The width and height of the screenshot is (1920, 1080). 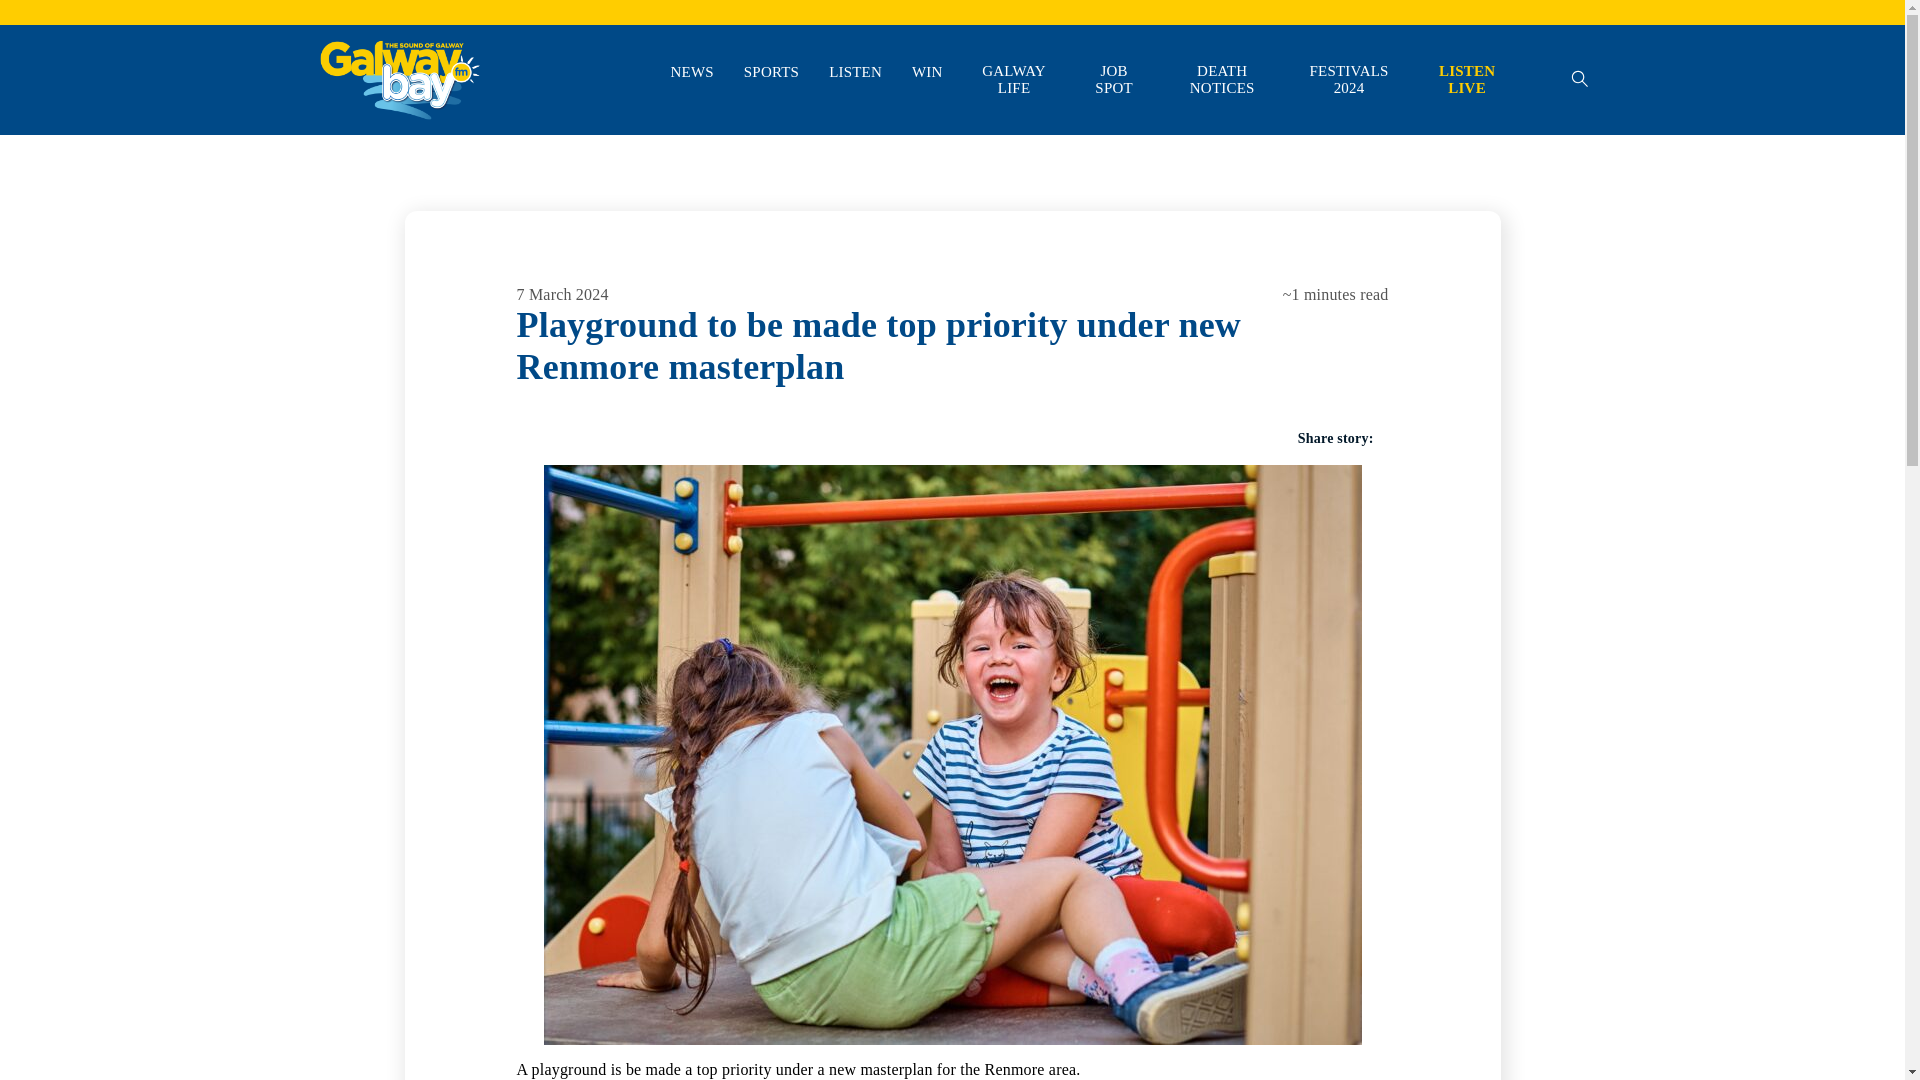 I want to click on LISTEN LIVE, so click(x=1466, y=80).